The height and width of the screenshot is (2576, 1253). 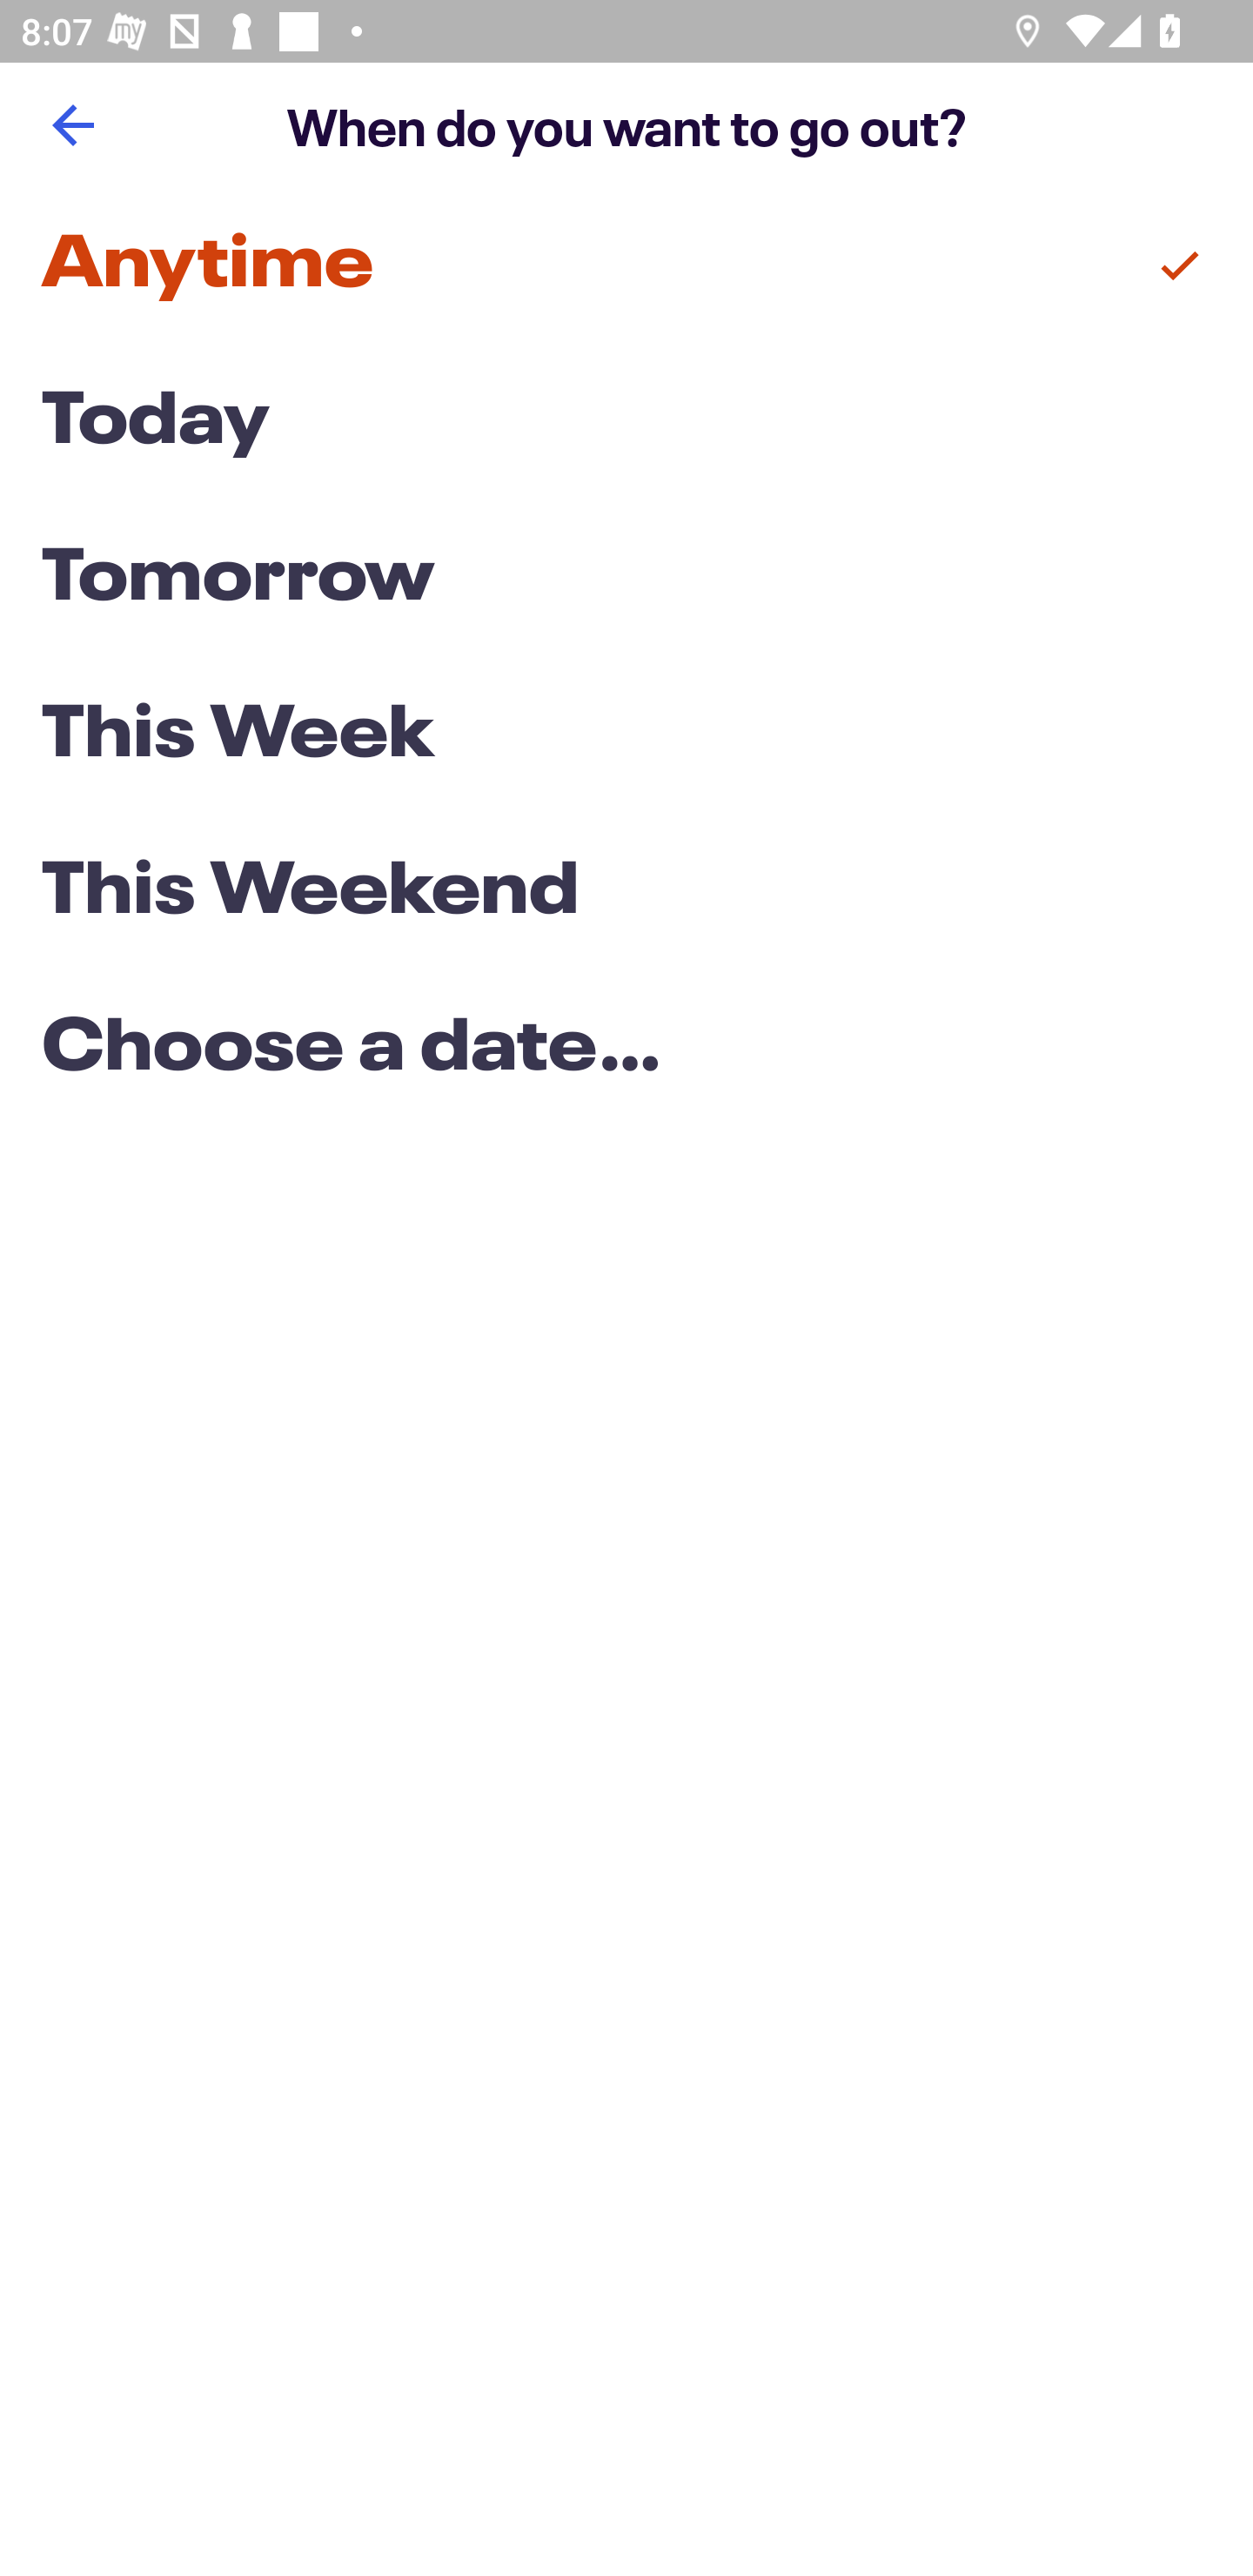 I want to click on This Weekend, so click(x=626, y=893).